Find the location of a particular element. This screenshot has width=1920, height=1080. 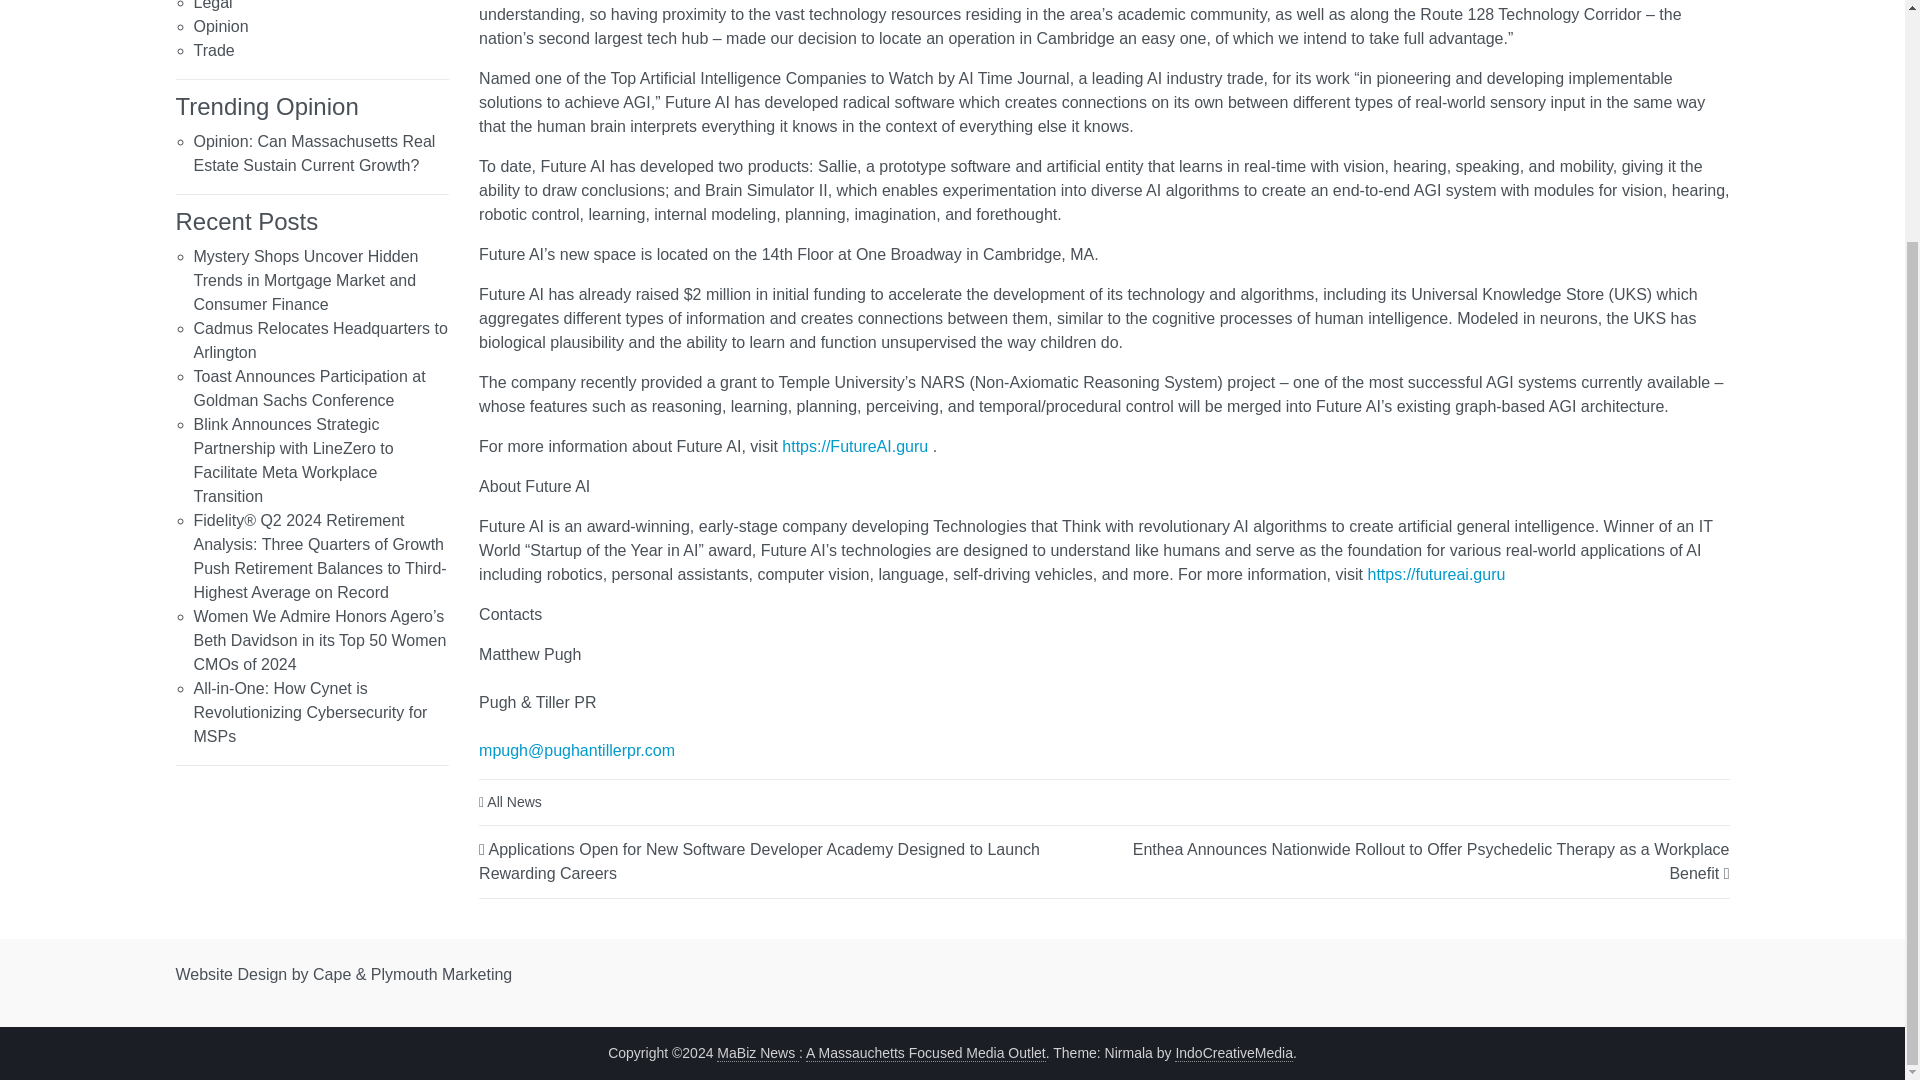

IndoCreativeMedia is located at coordinates (1234, 1052).